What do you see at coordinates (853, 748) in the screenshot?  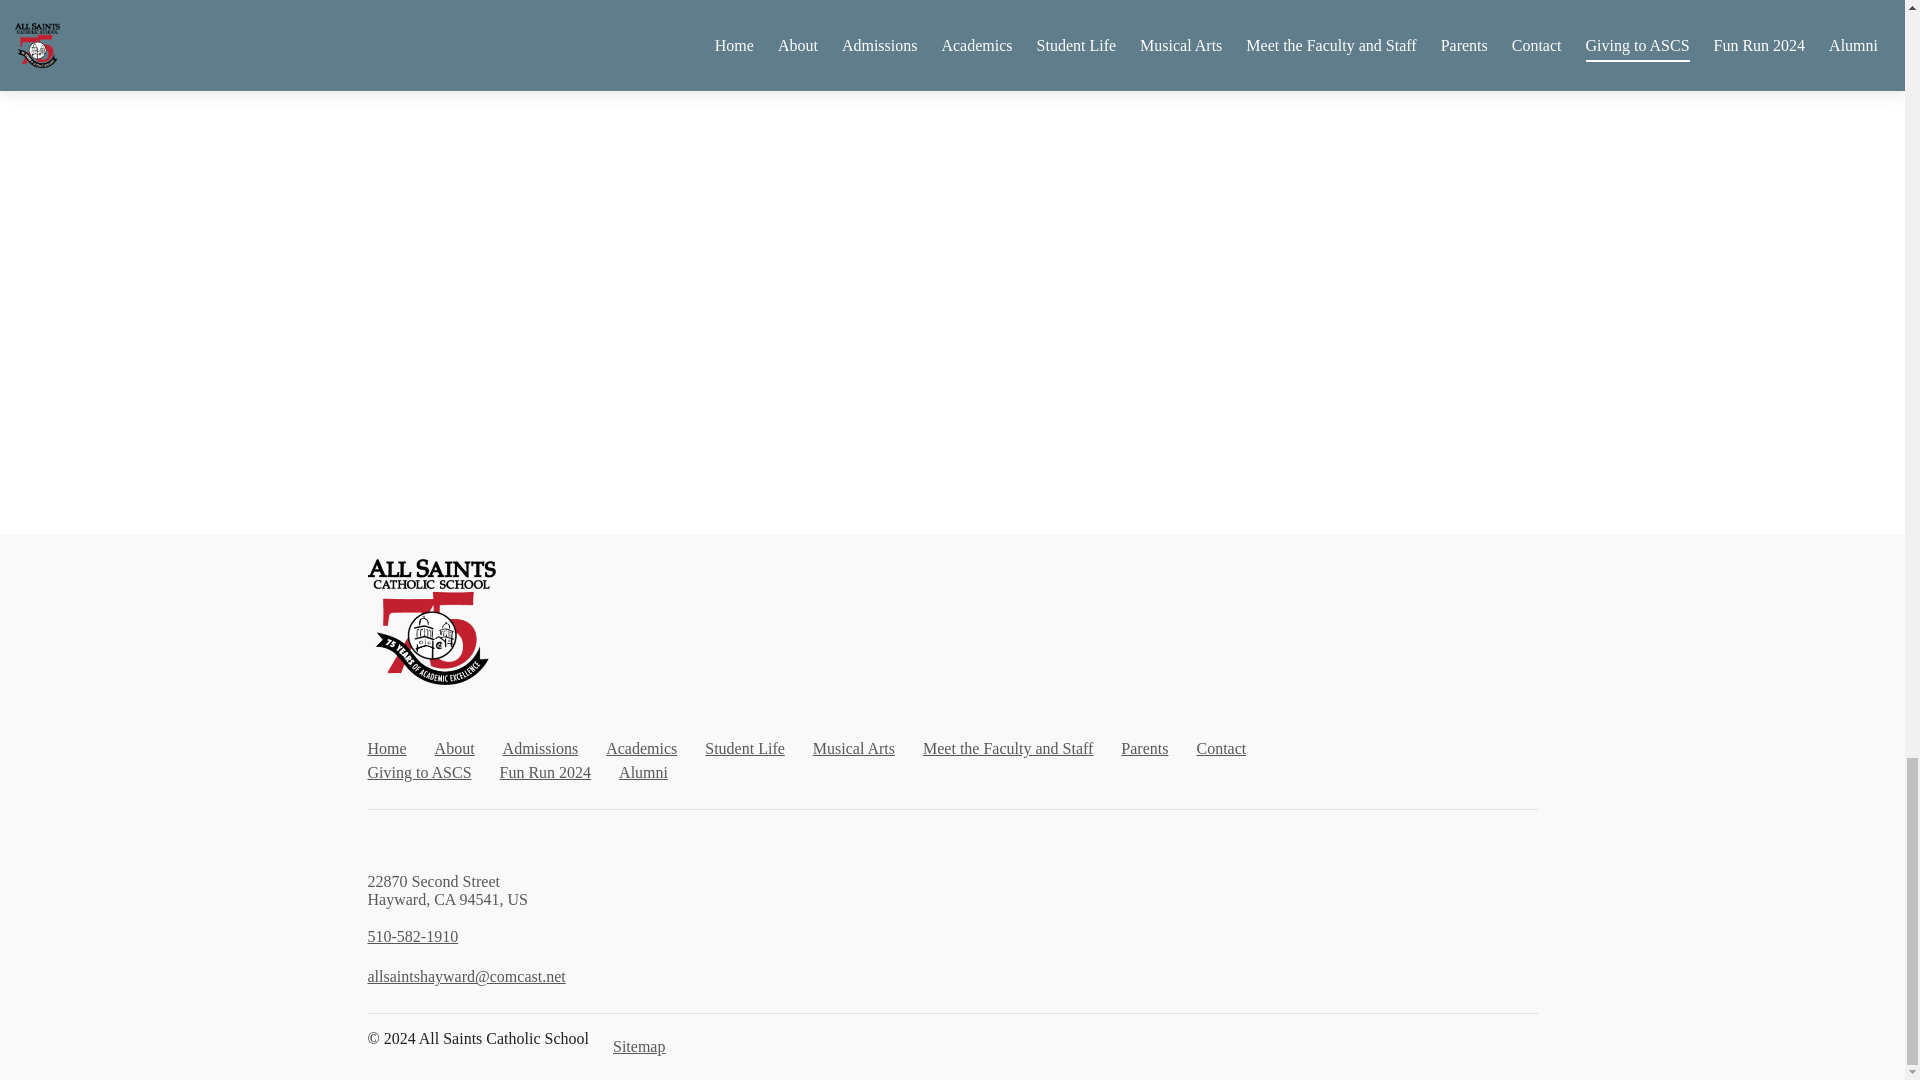 I see `Musical Arts` at bounding box center [853, 748].